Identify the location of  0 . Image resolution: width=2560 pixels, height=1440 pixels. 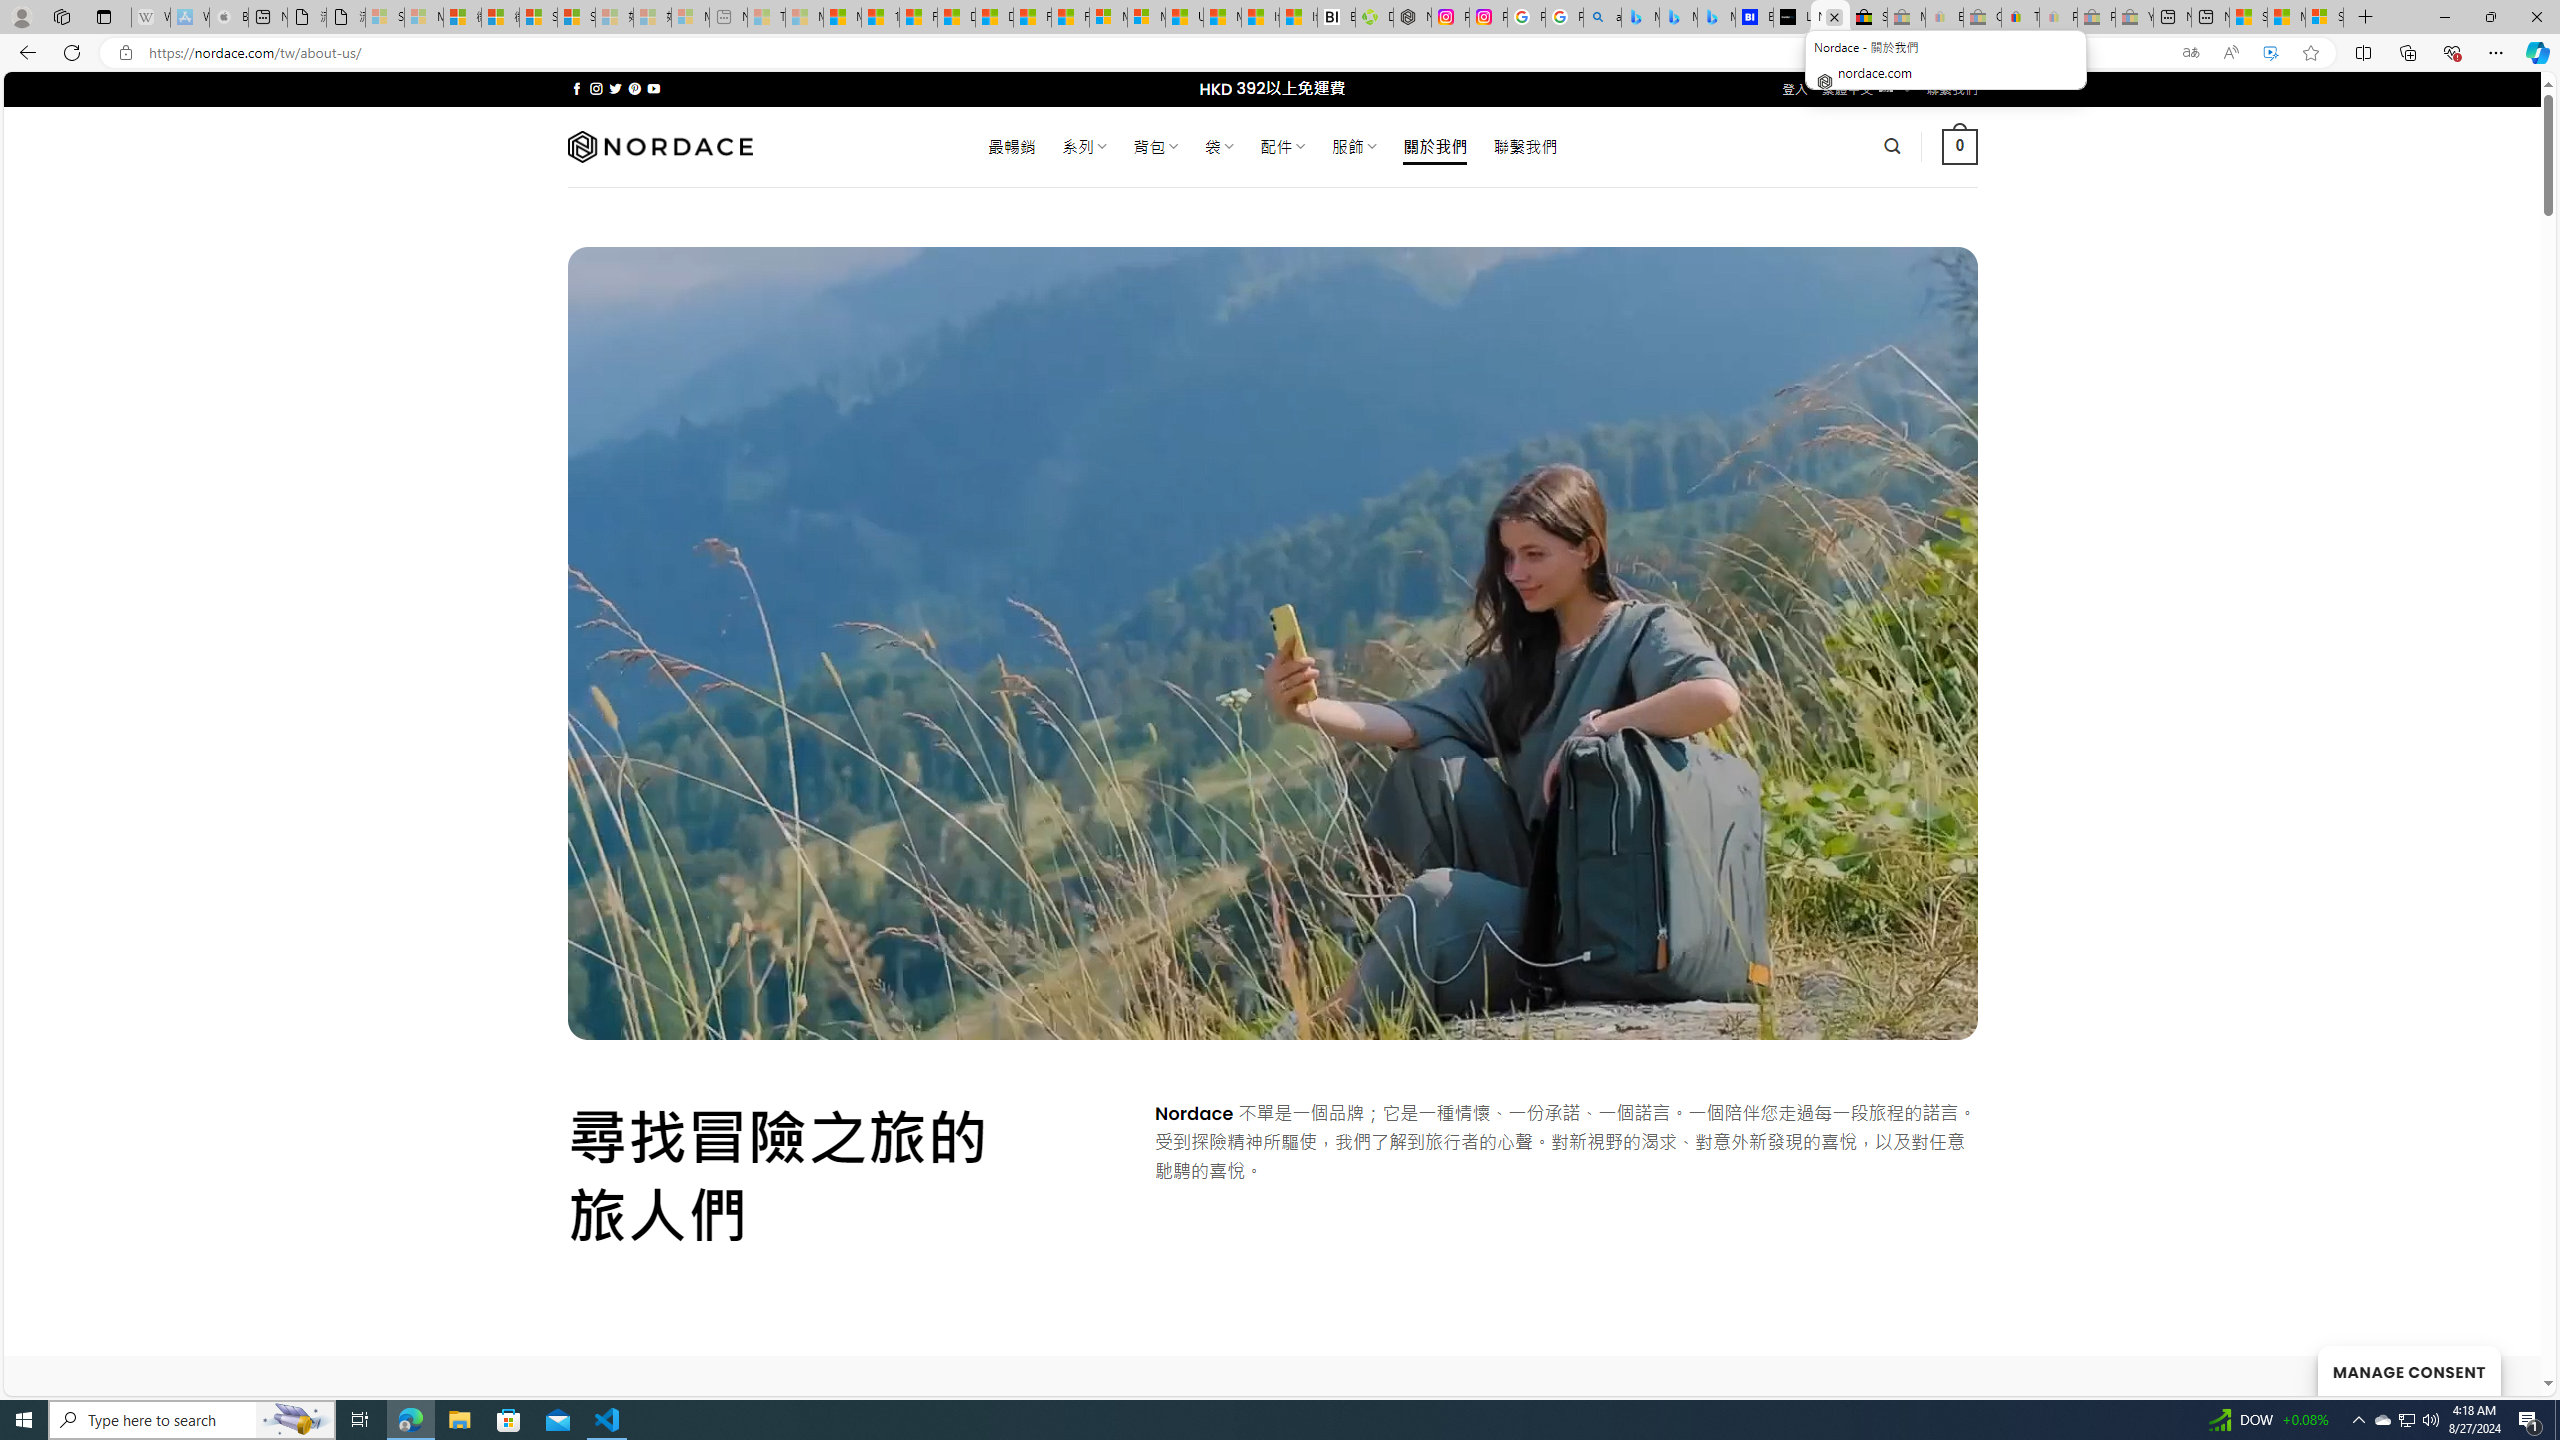
(1960, 146).